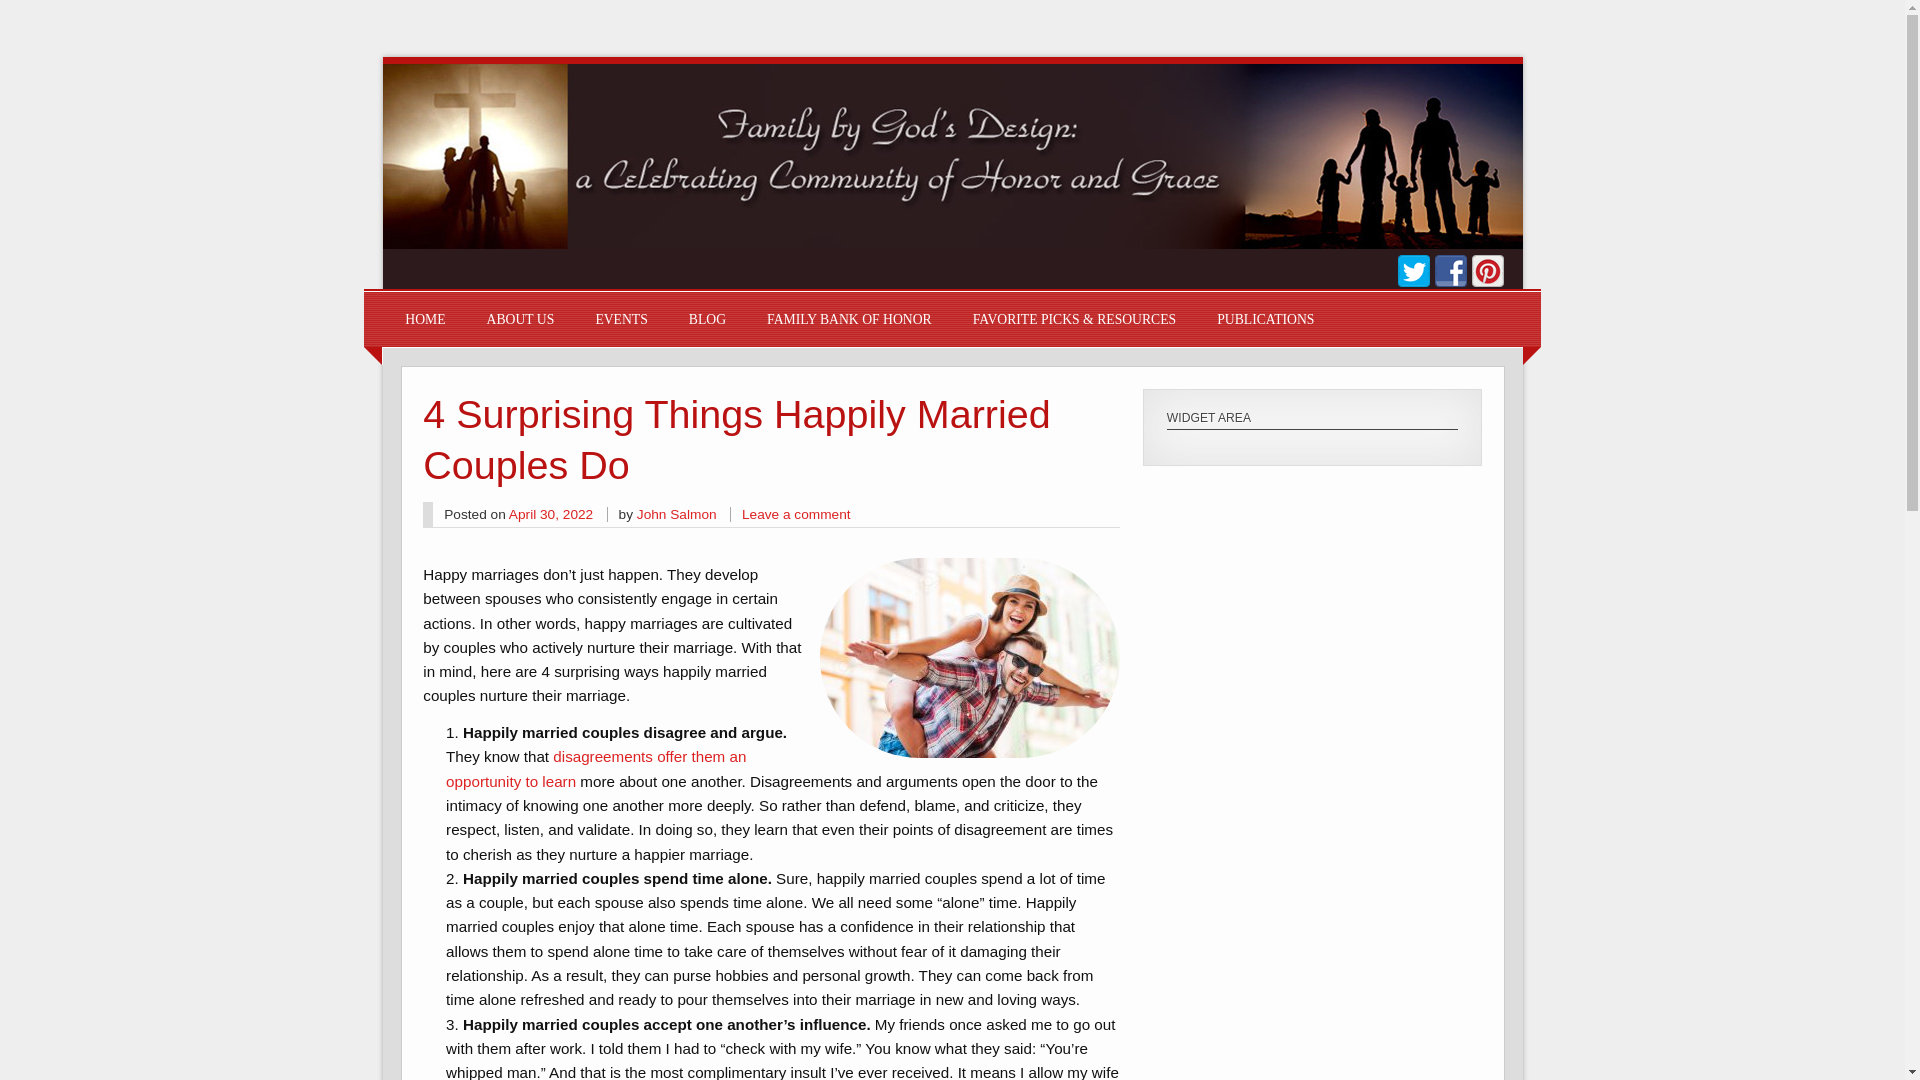  I want to click on EVENTS, so click(621, 318).